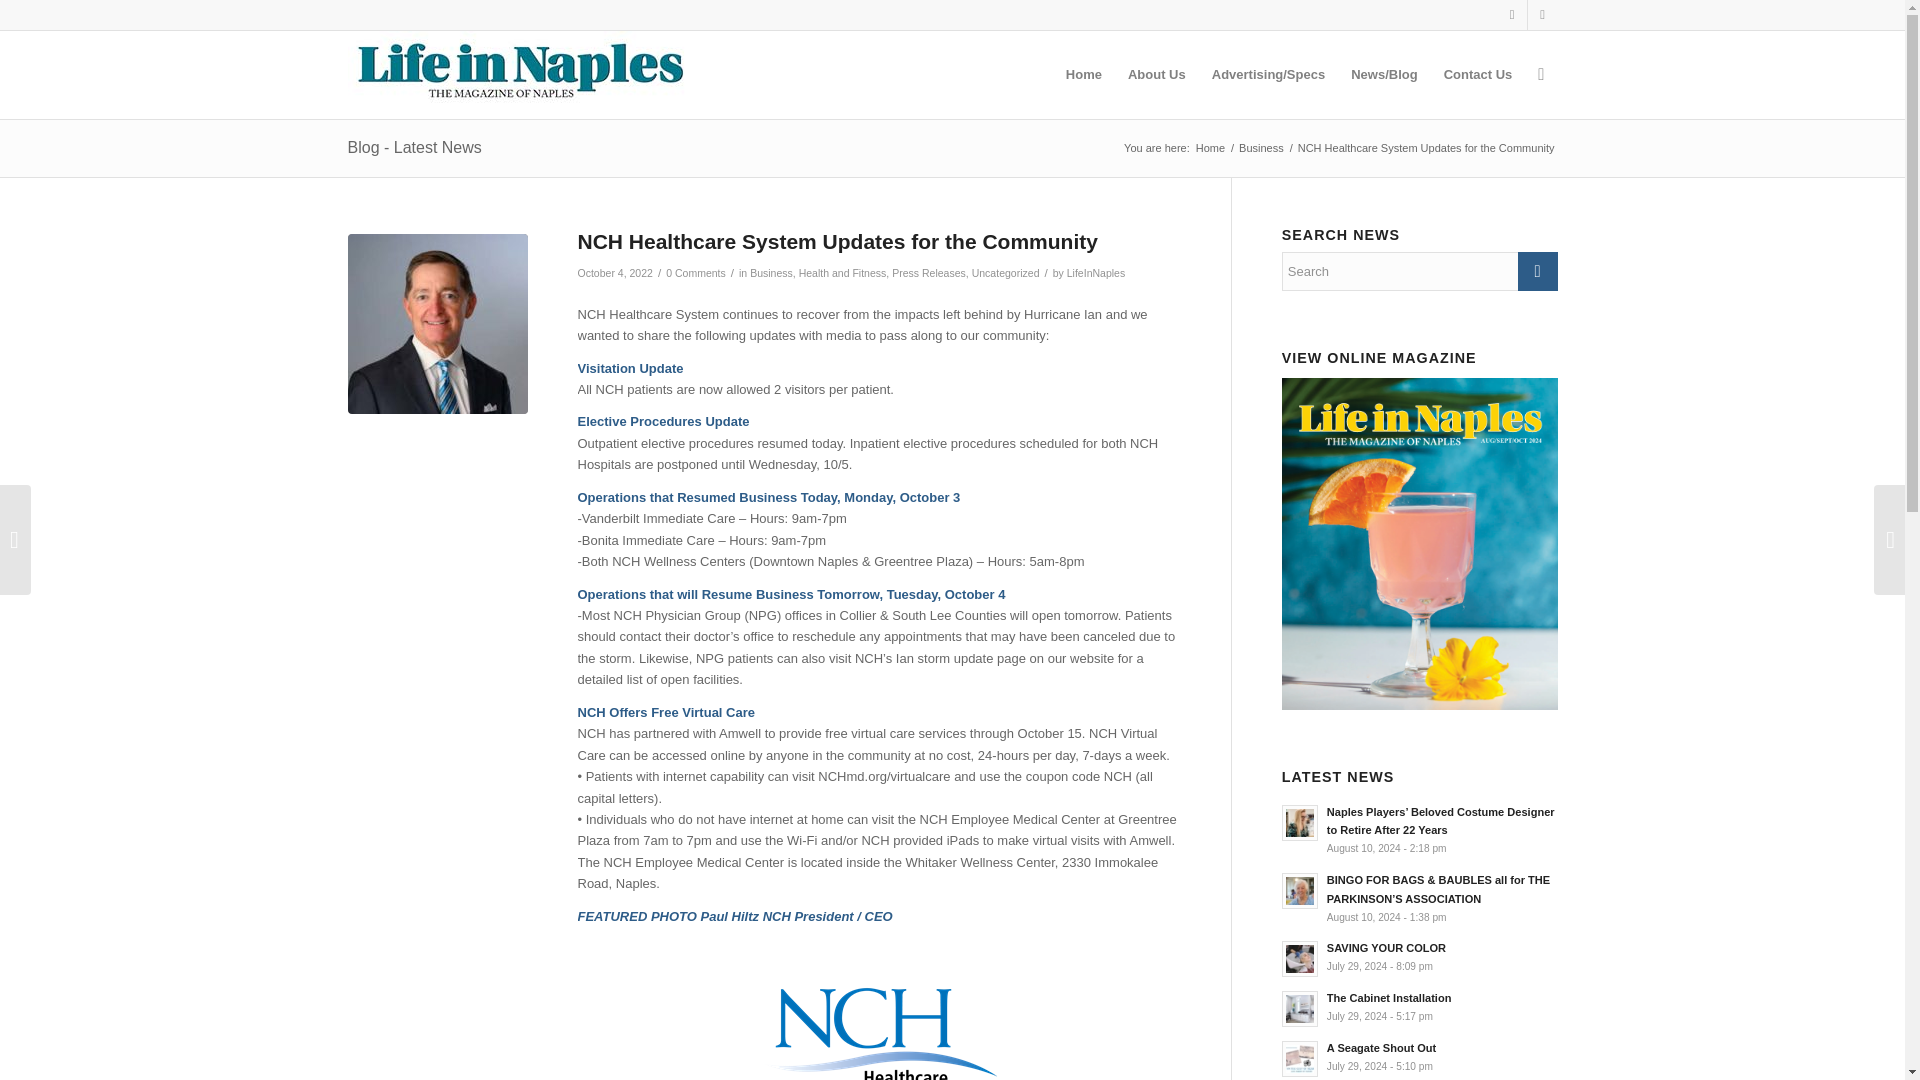  Describe the element at coordinates (928, 272) in the screenshot. I see `Press Releases` at that location.